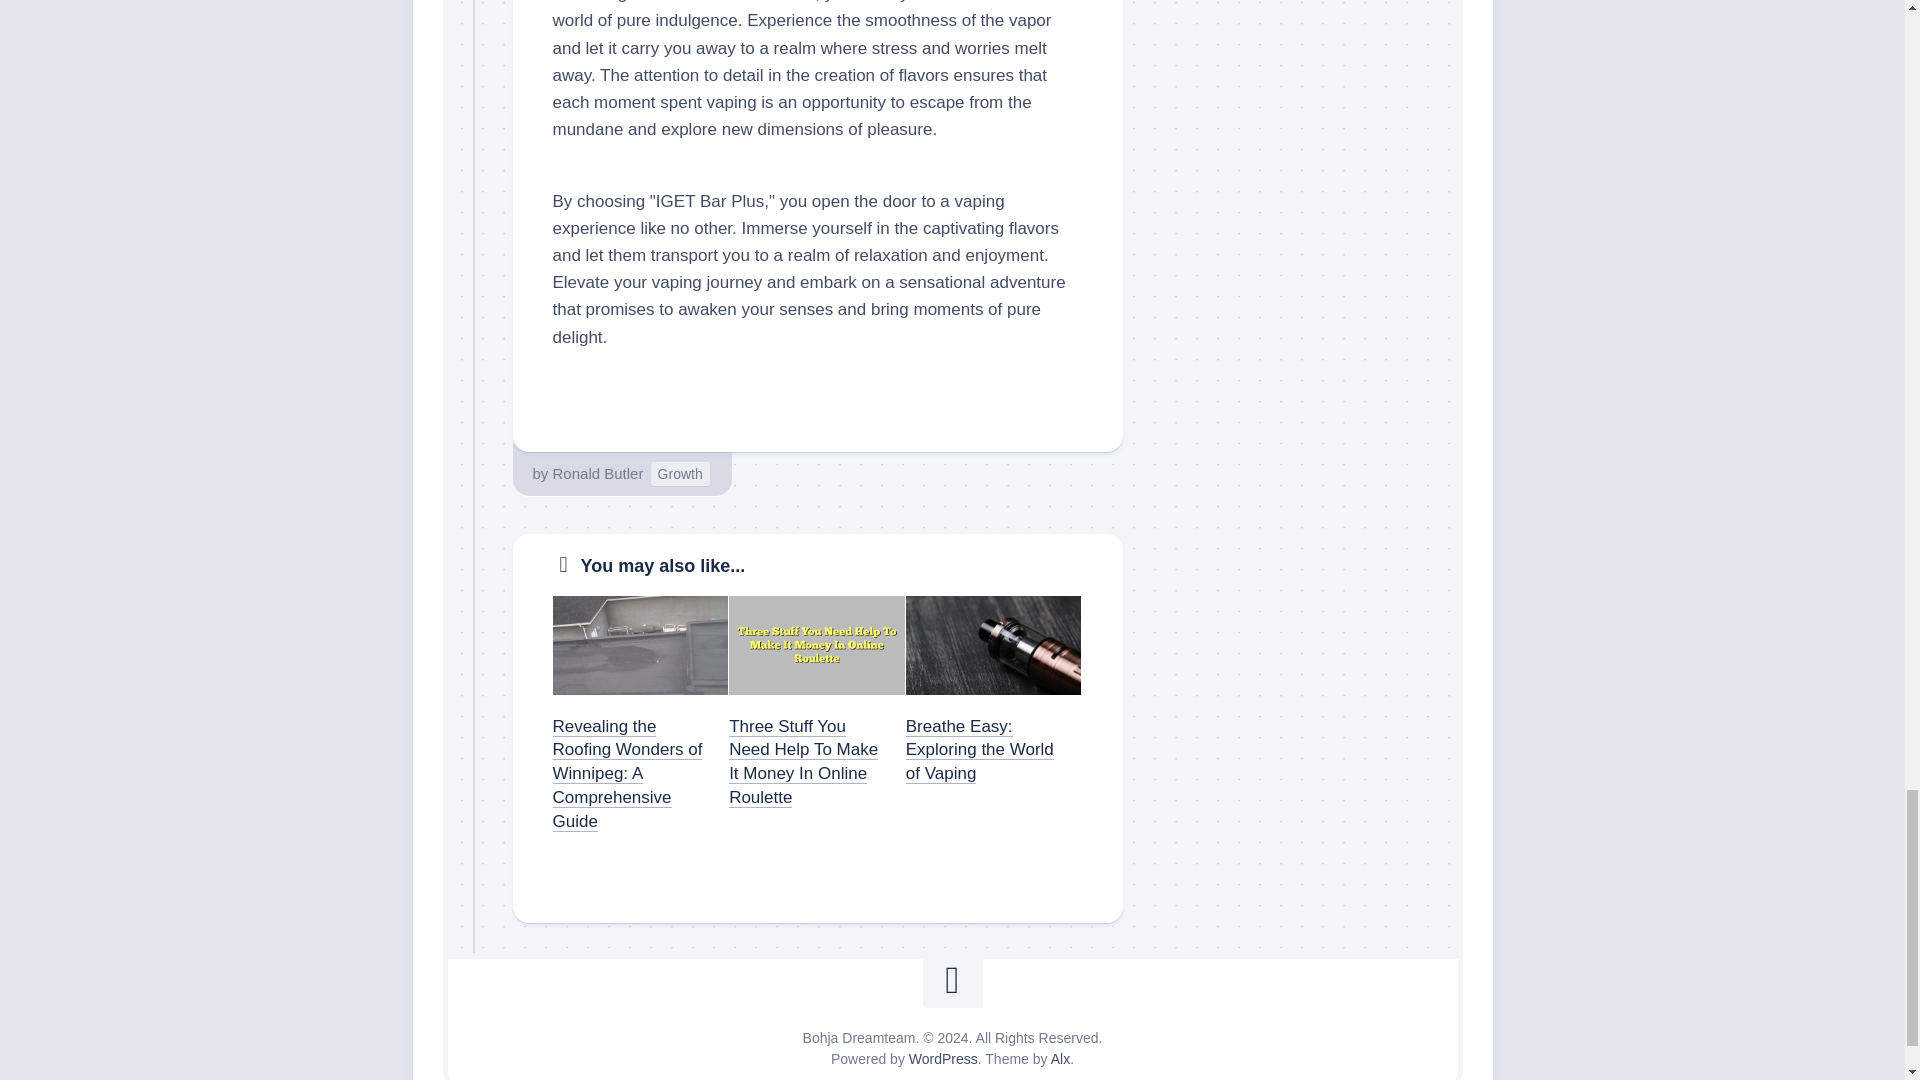  What do you see at coordinates (598, 473) in the screenshot?
I see `Posts by Ronald Butler` at bounding box center [598, 473].